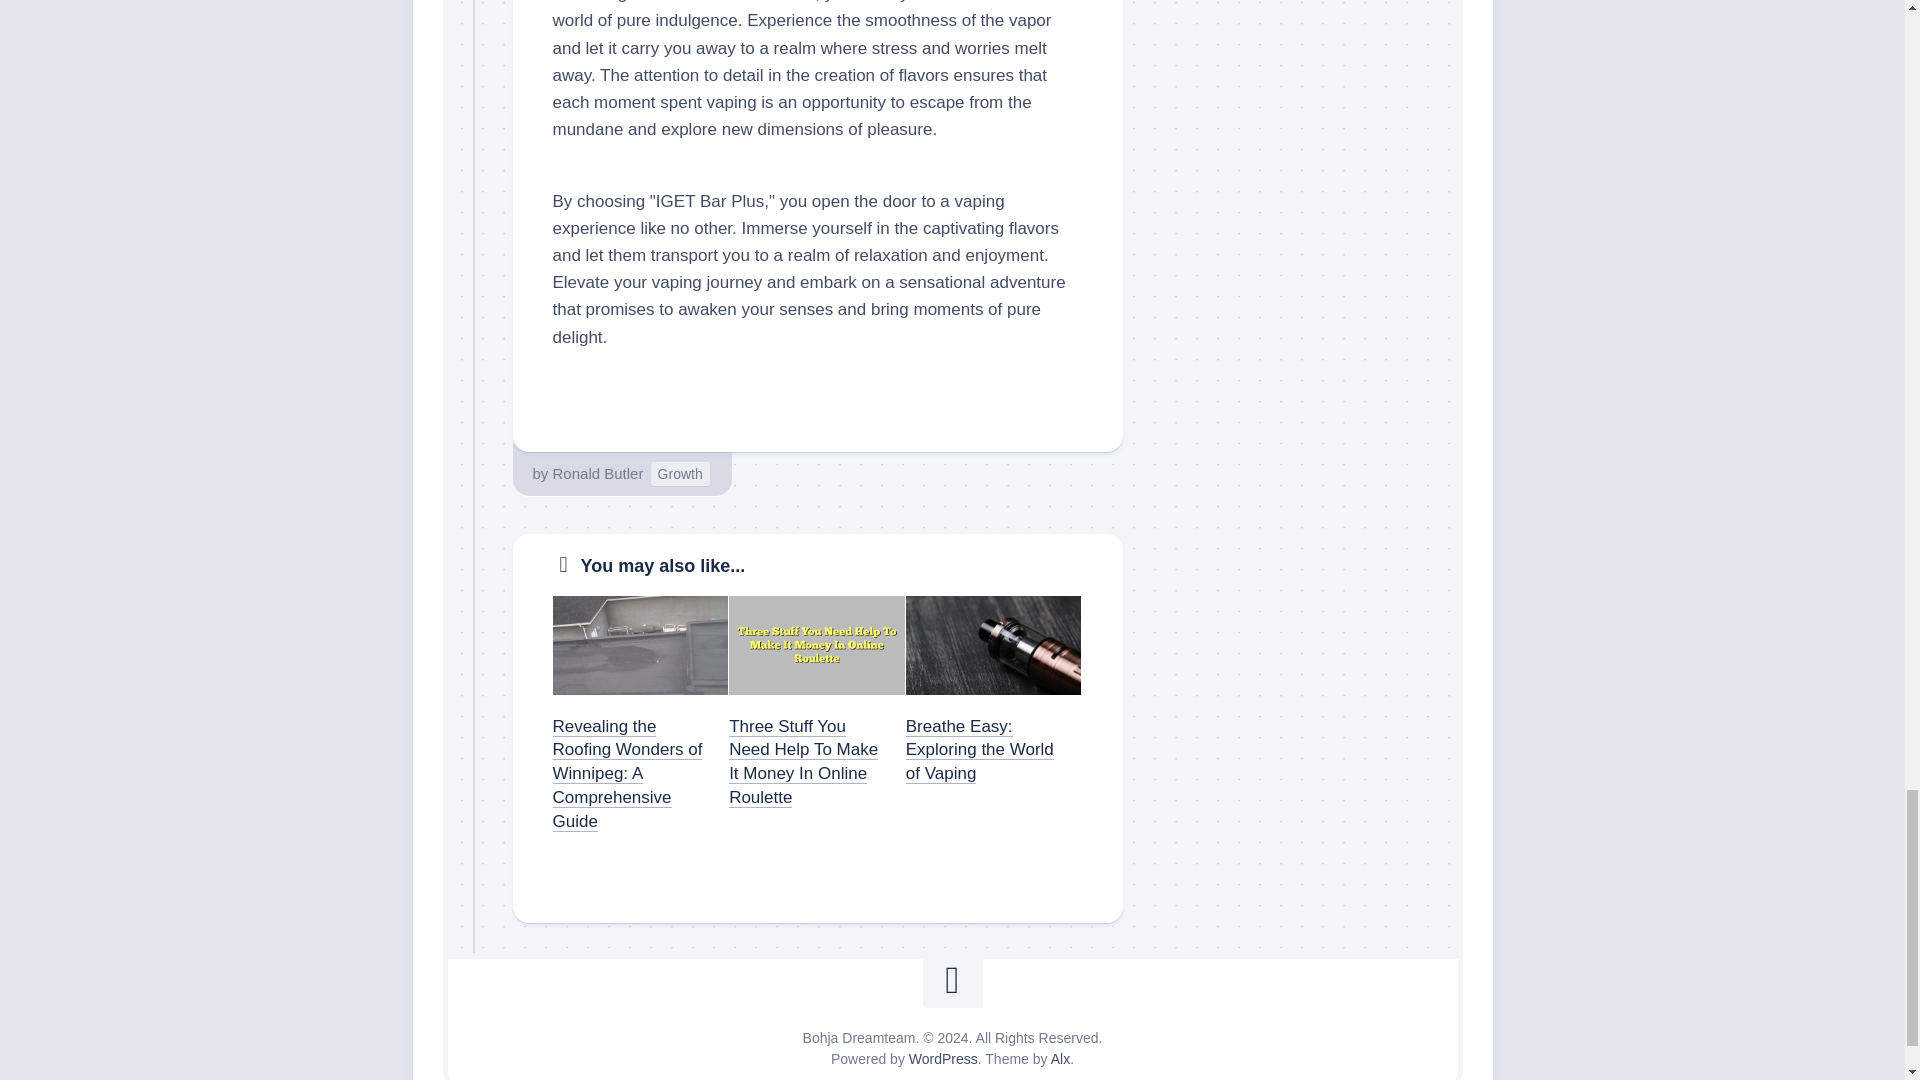  What do you see at coordinates (598, 473) in the screenshot?
I see `Posts by Ronald Butler` at bounding box center [598, 473].